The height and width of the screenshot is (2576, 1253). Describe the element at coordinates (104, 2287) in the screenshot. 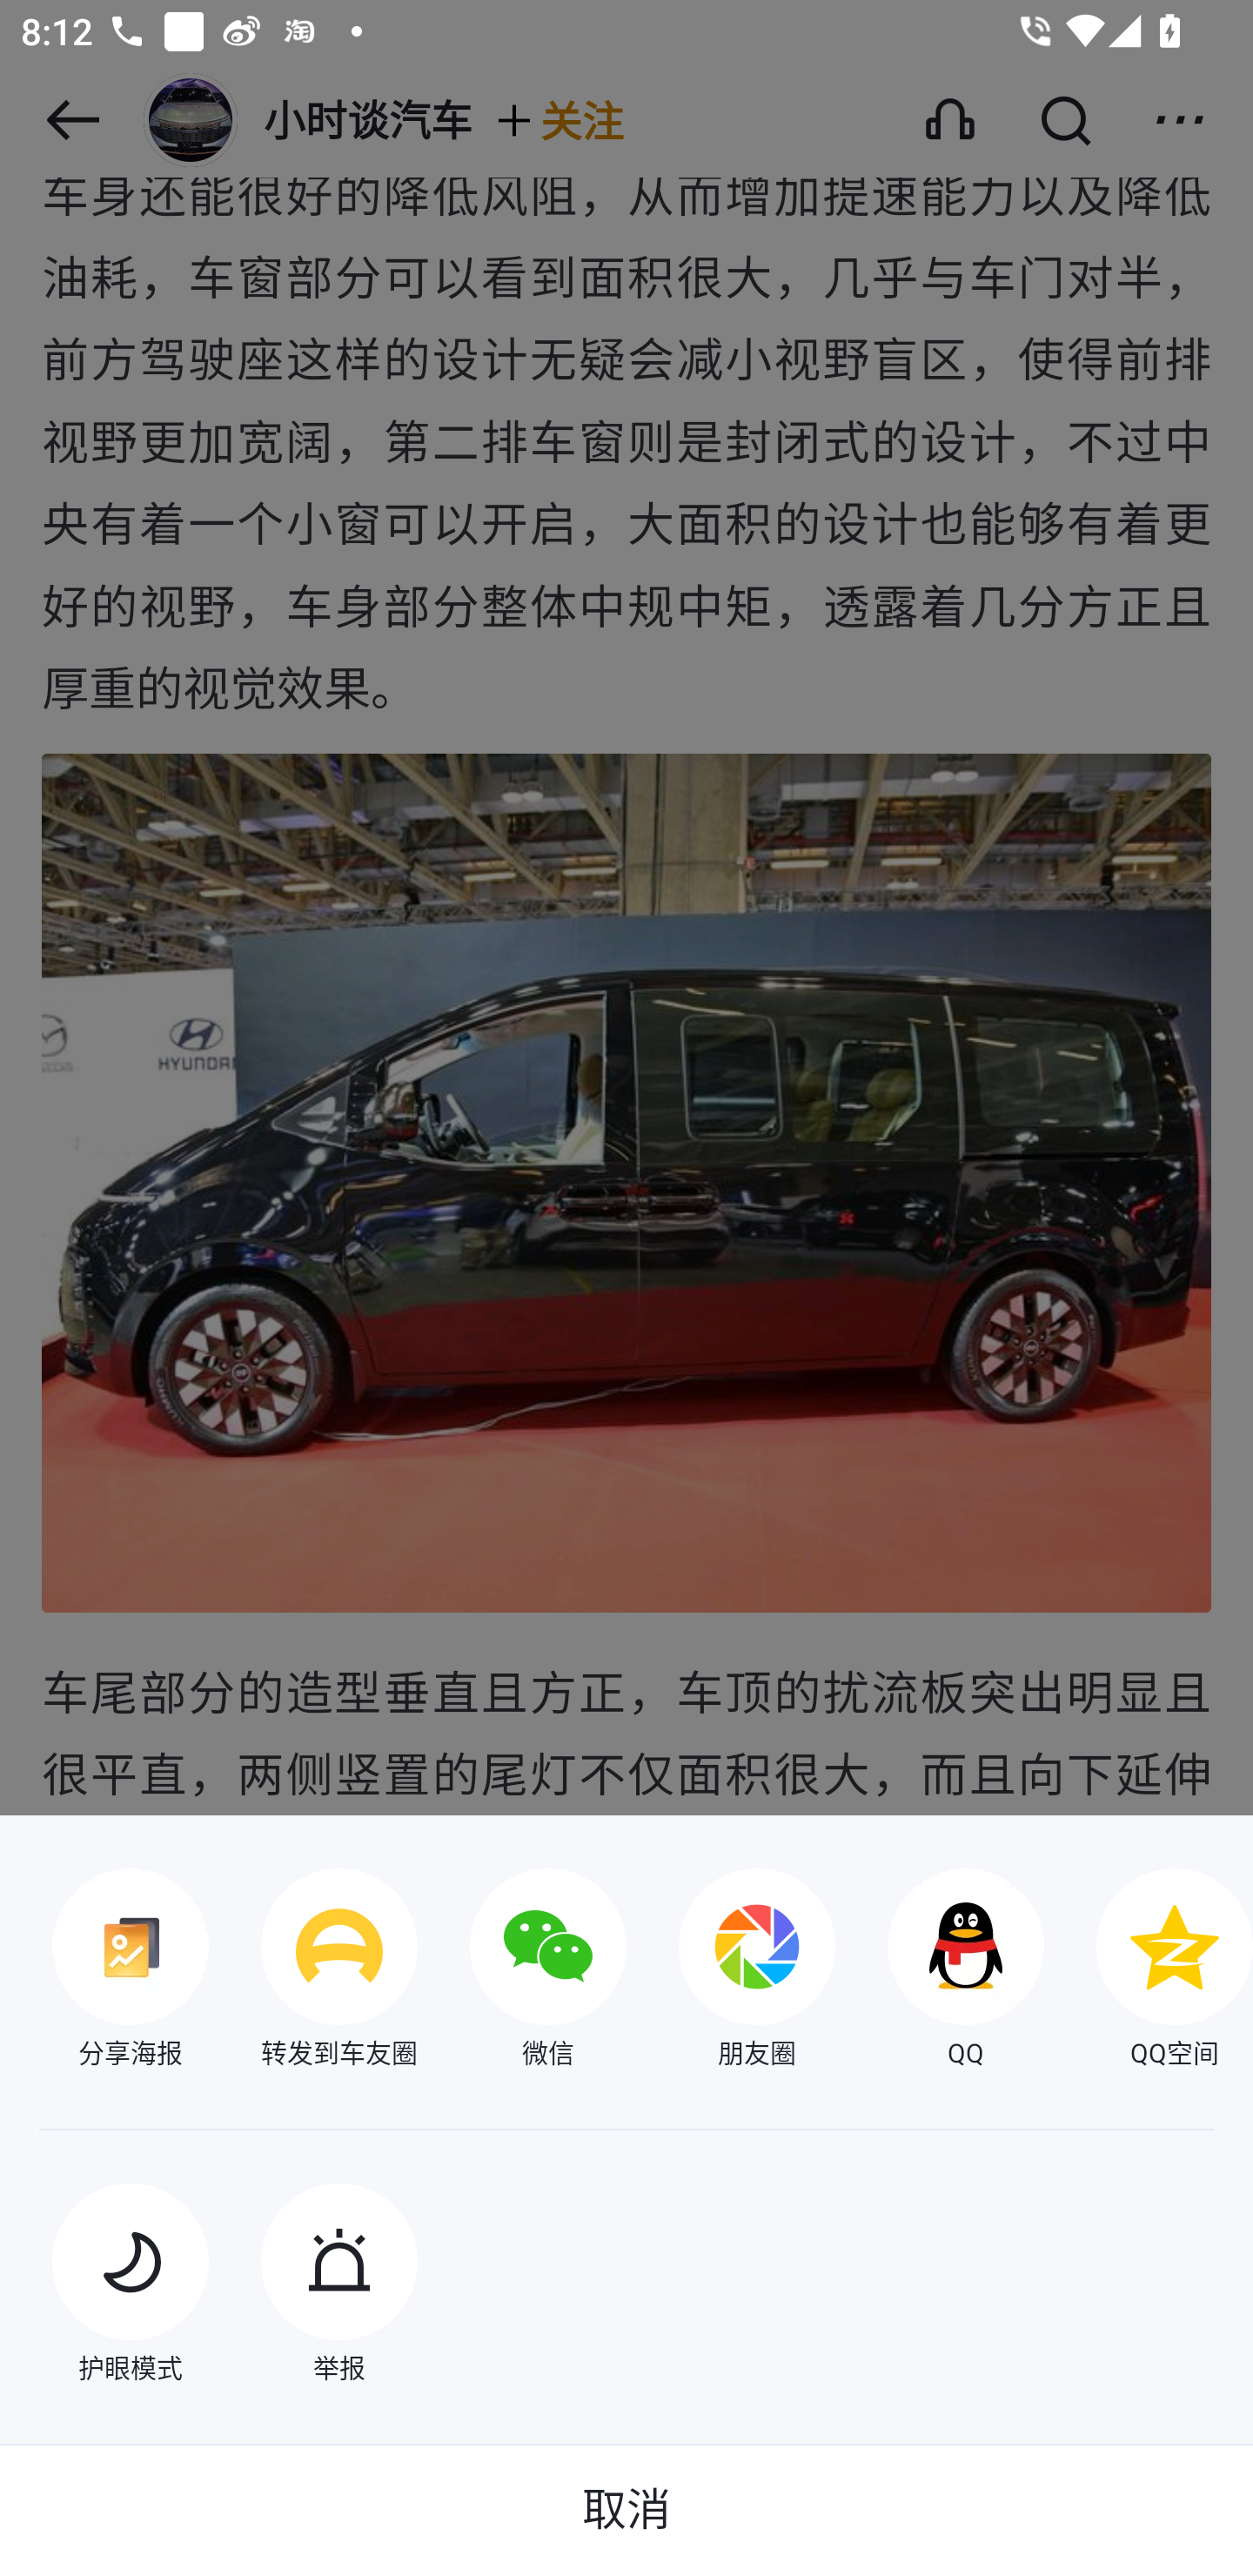

I see ` 护眼模式` at that location.